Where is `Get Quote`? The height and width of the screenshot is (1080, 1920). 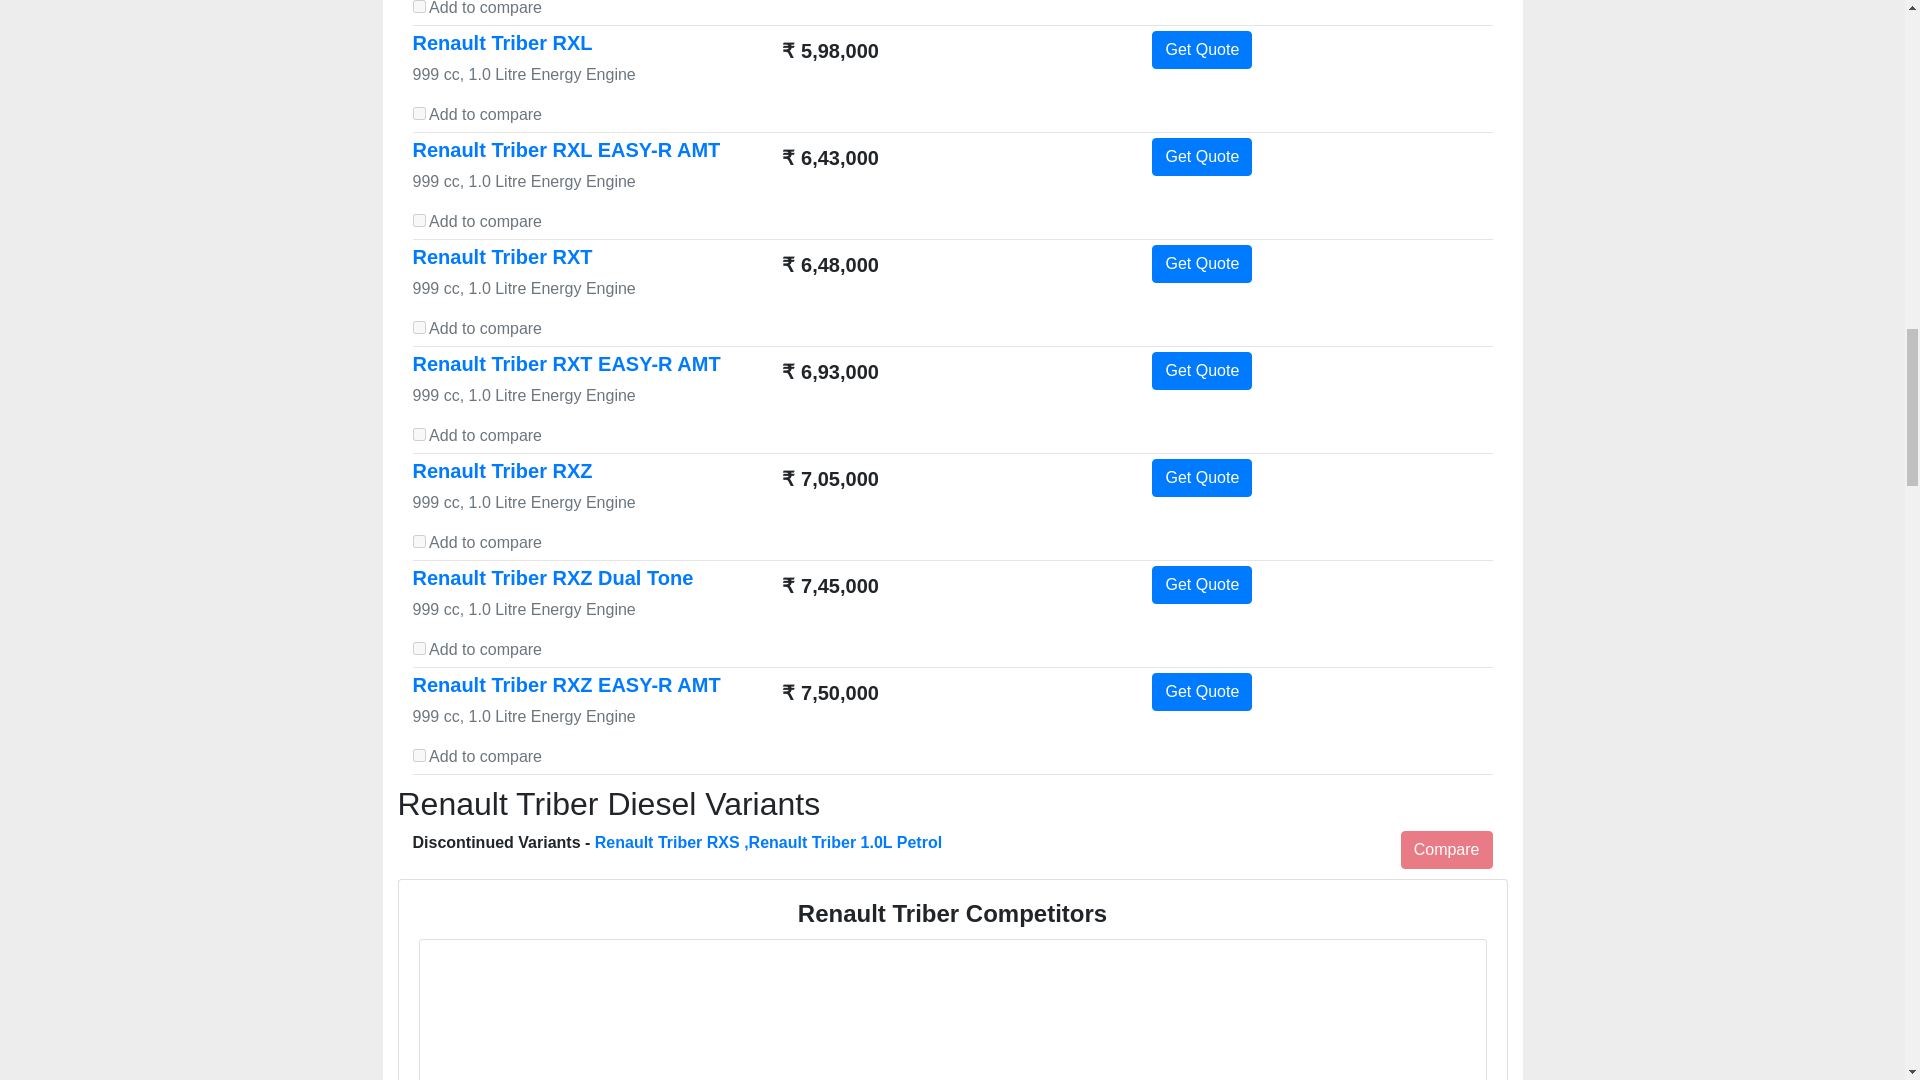
Get Quote is located at coordinates (1202, 157).